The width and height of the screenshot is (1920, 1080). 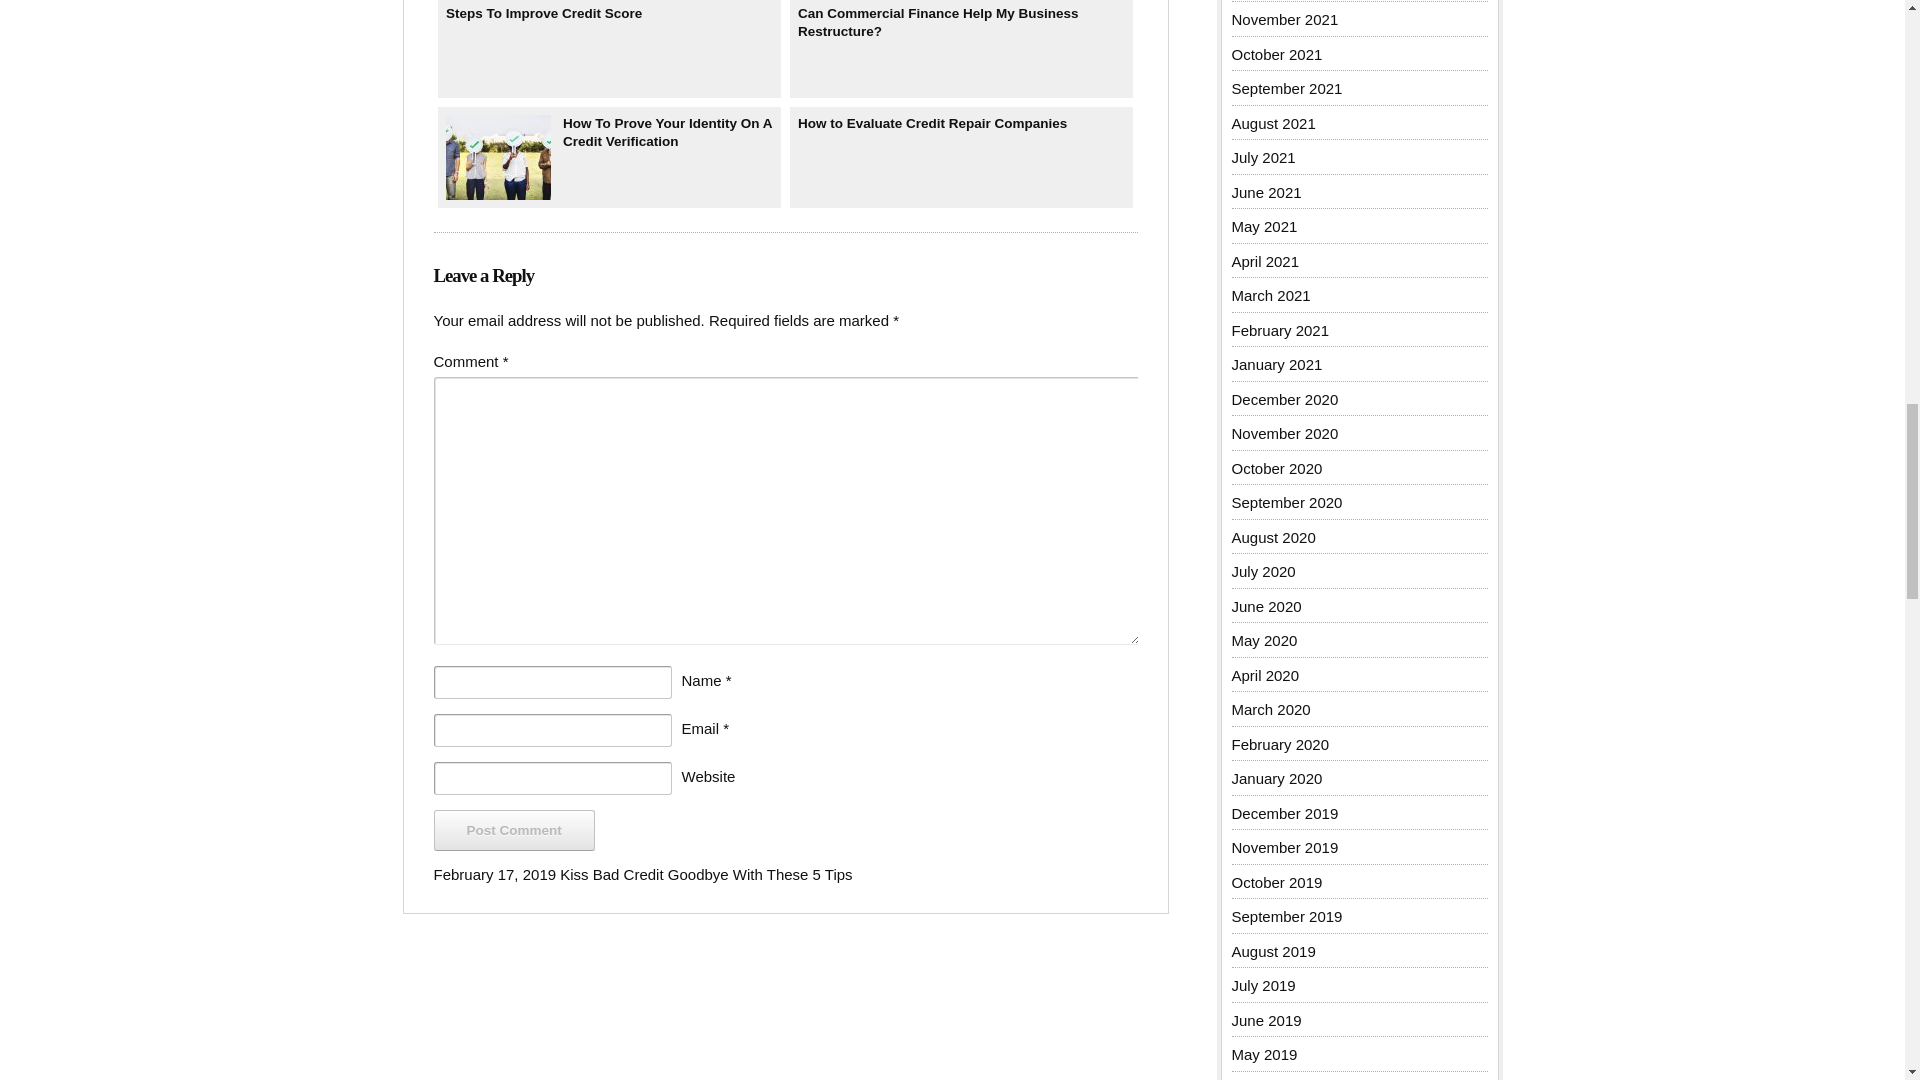 I want to click on Post Comment, so click(x=514, y=830).